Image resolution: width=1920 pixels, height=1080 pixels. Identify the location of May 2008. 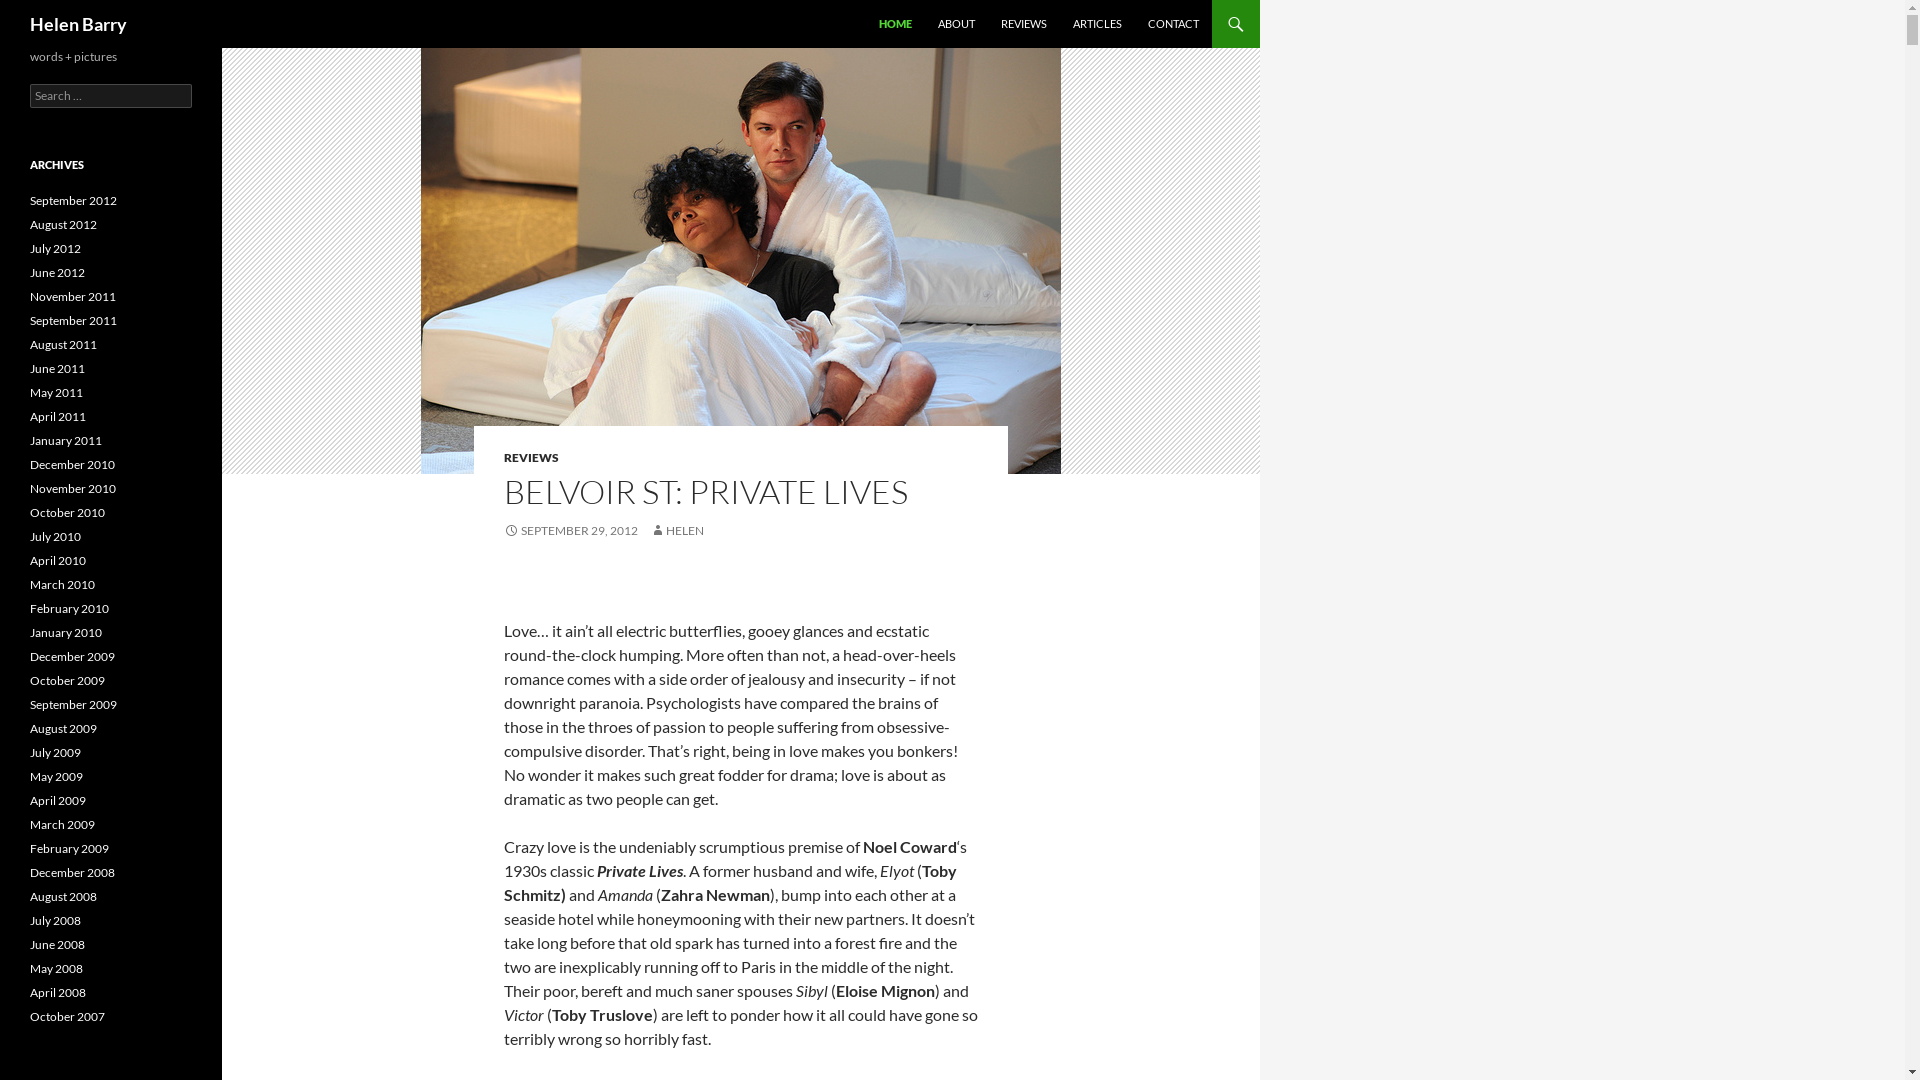
(56, 968).